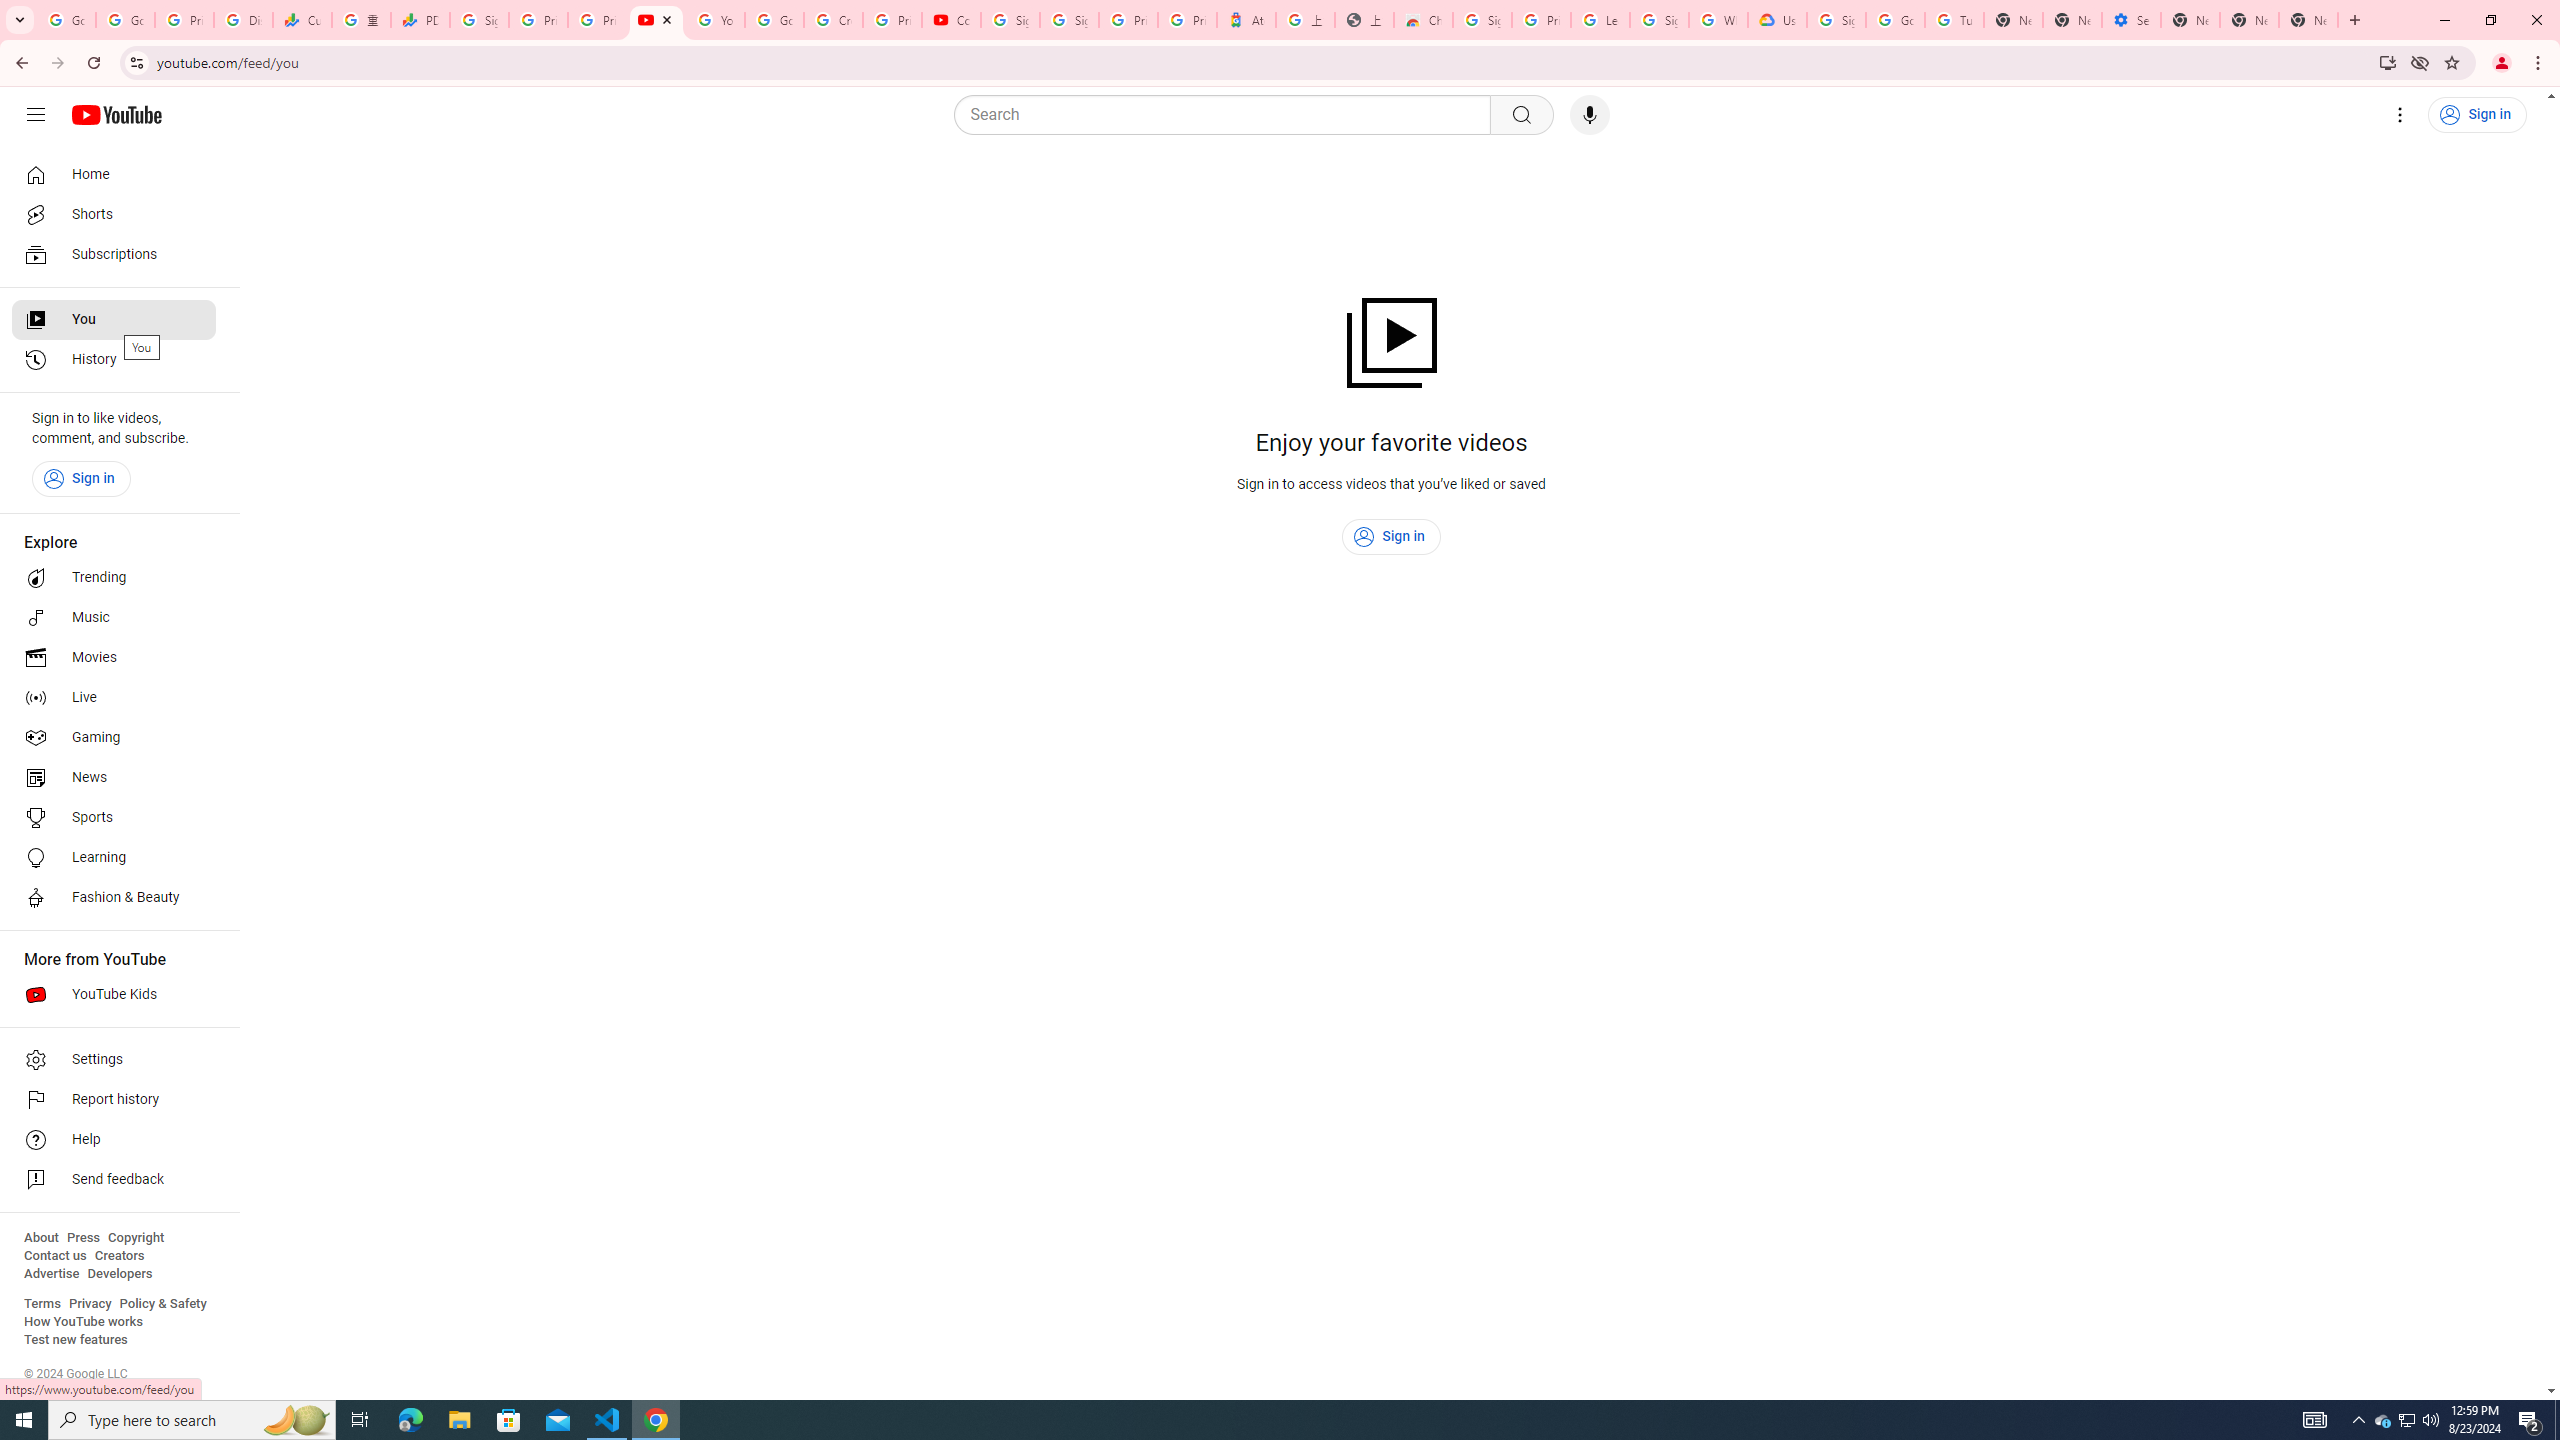 The image size is (2560, 1440). Describe the element at coordinates (1246, 20) in the screenshot. I see `Atour Hotel - Google hotels` at that location.